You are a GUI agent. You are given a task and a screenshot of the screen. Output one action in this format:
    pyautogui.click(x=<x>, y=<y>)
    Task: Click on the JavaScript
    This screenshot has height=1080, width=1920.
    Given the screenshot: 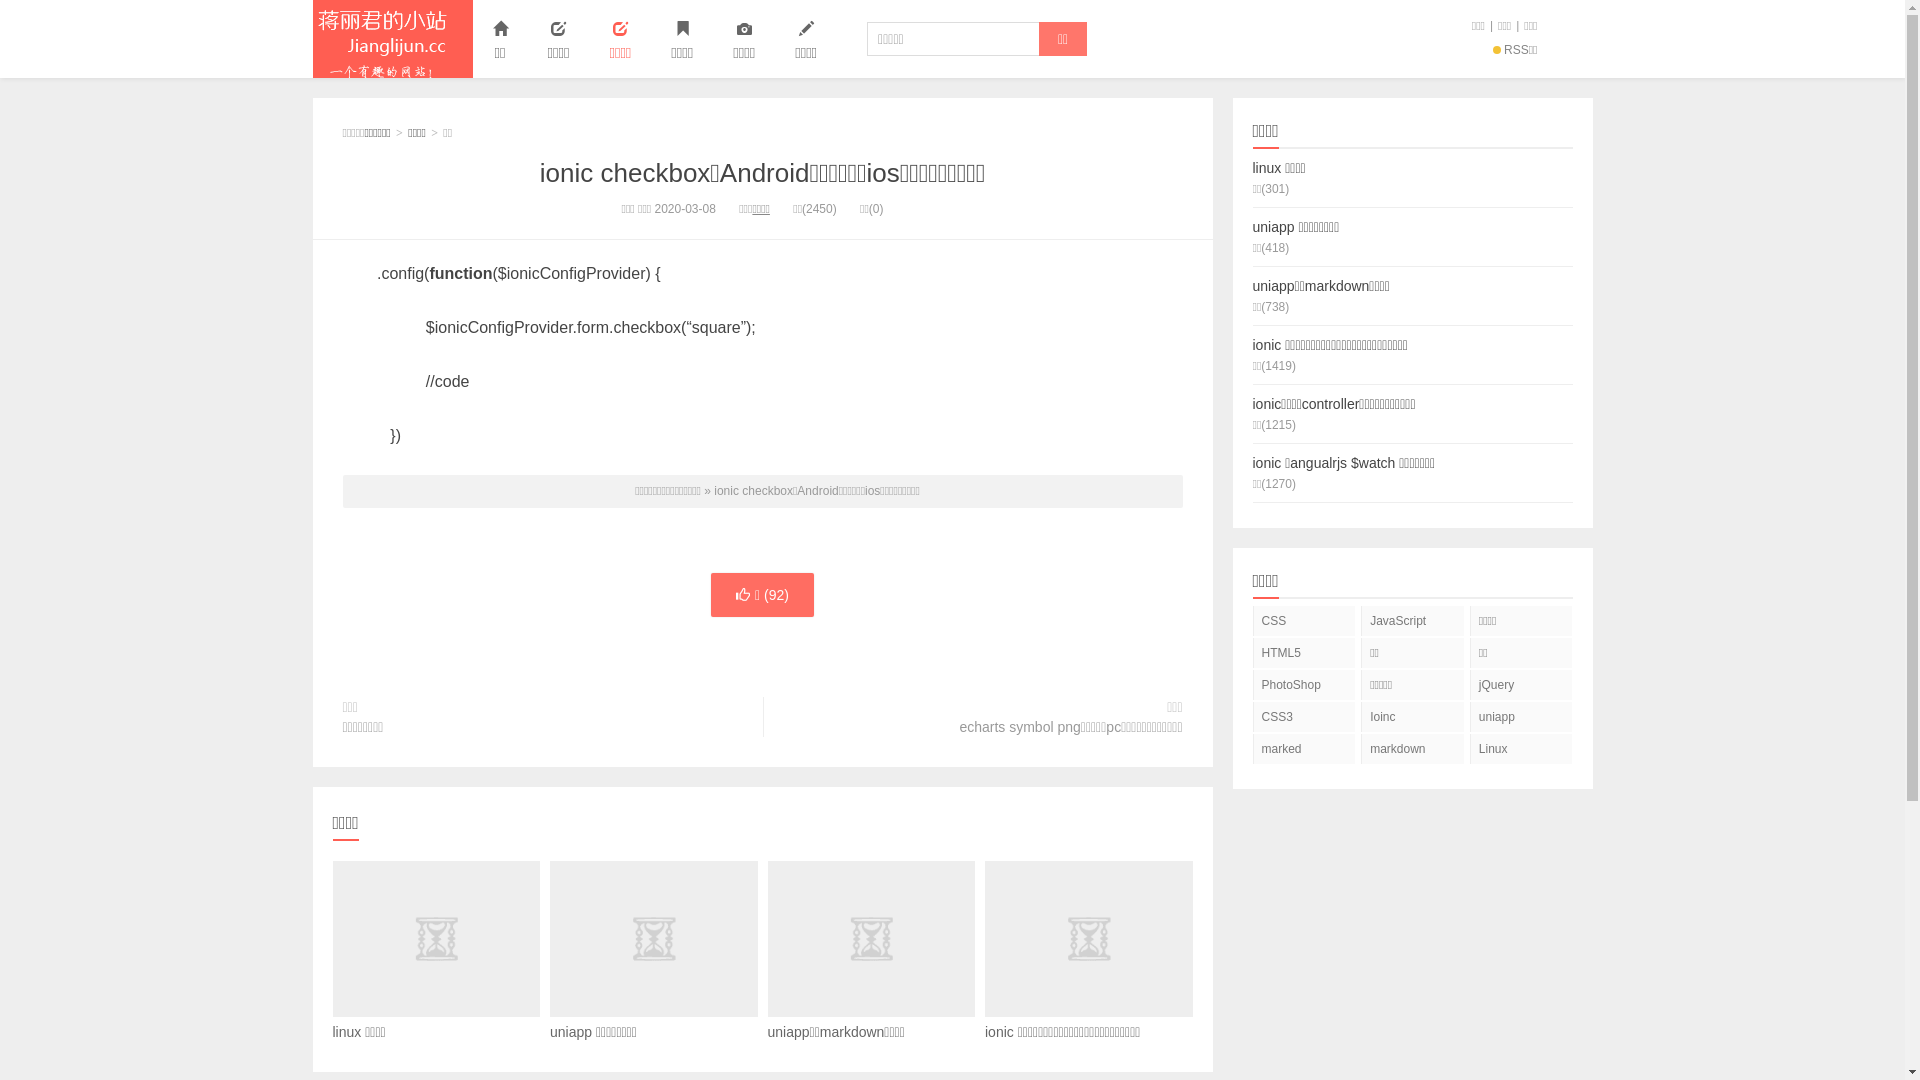 What is the action you would take?
    pyautogui.click(x=1412, y=621)
    